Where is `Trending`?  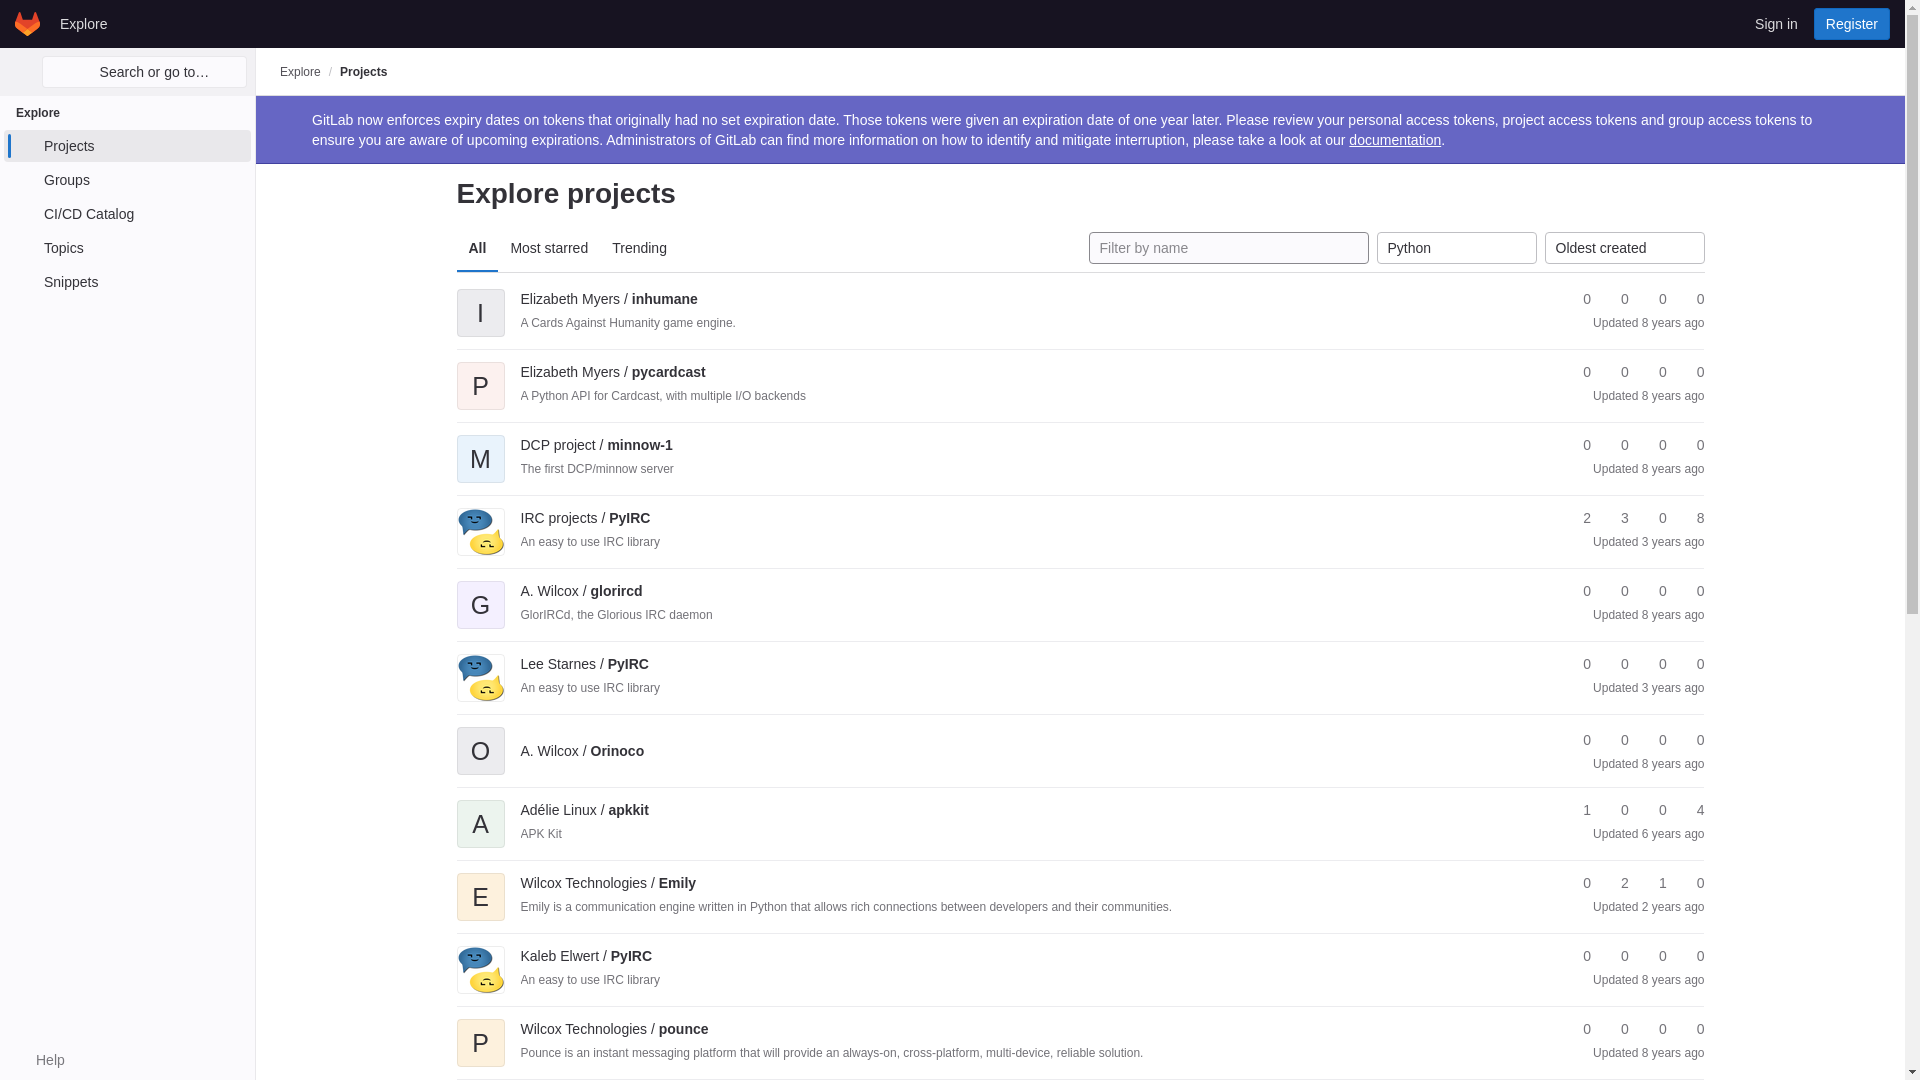 Trending is located at coordinates (639, 248).